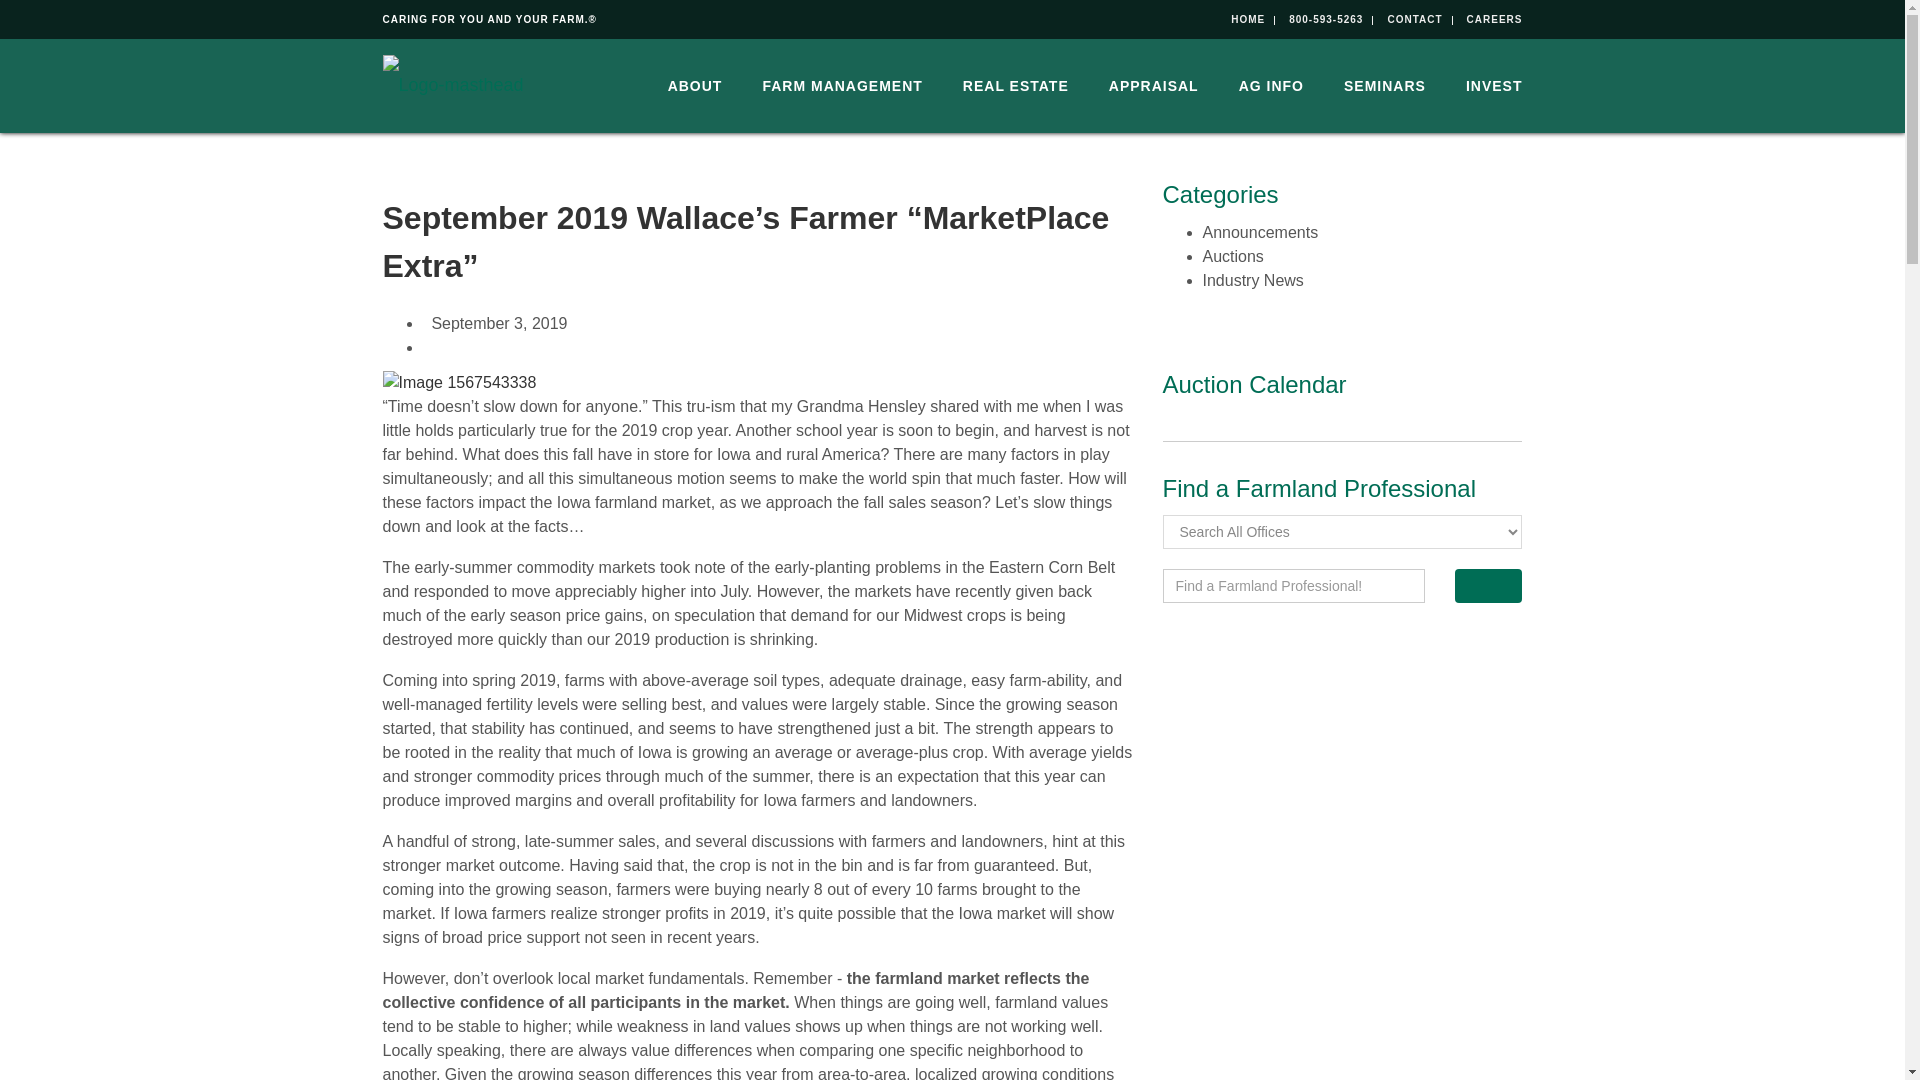  I want to click on Careers, so click(1494, 19).